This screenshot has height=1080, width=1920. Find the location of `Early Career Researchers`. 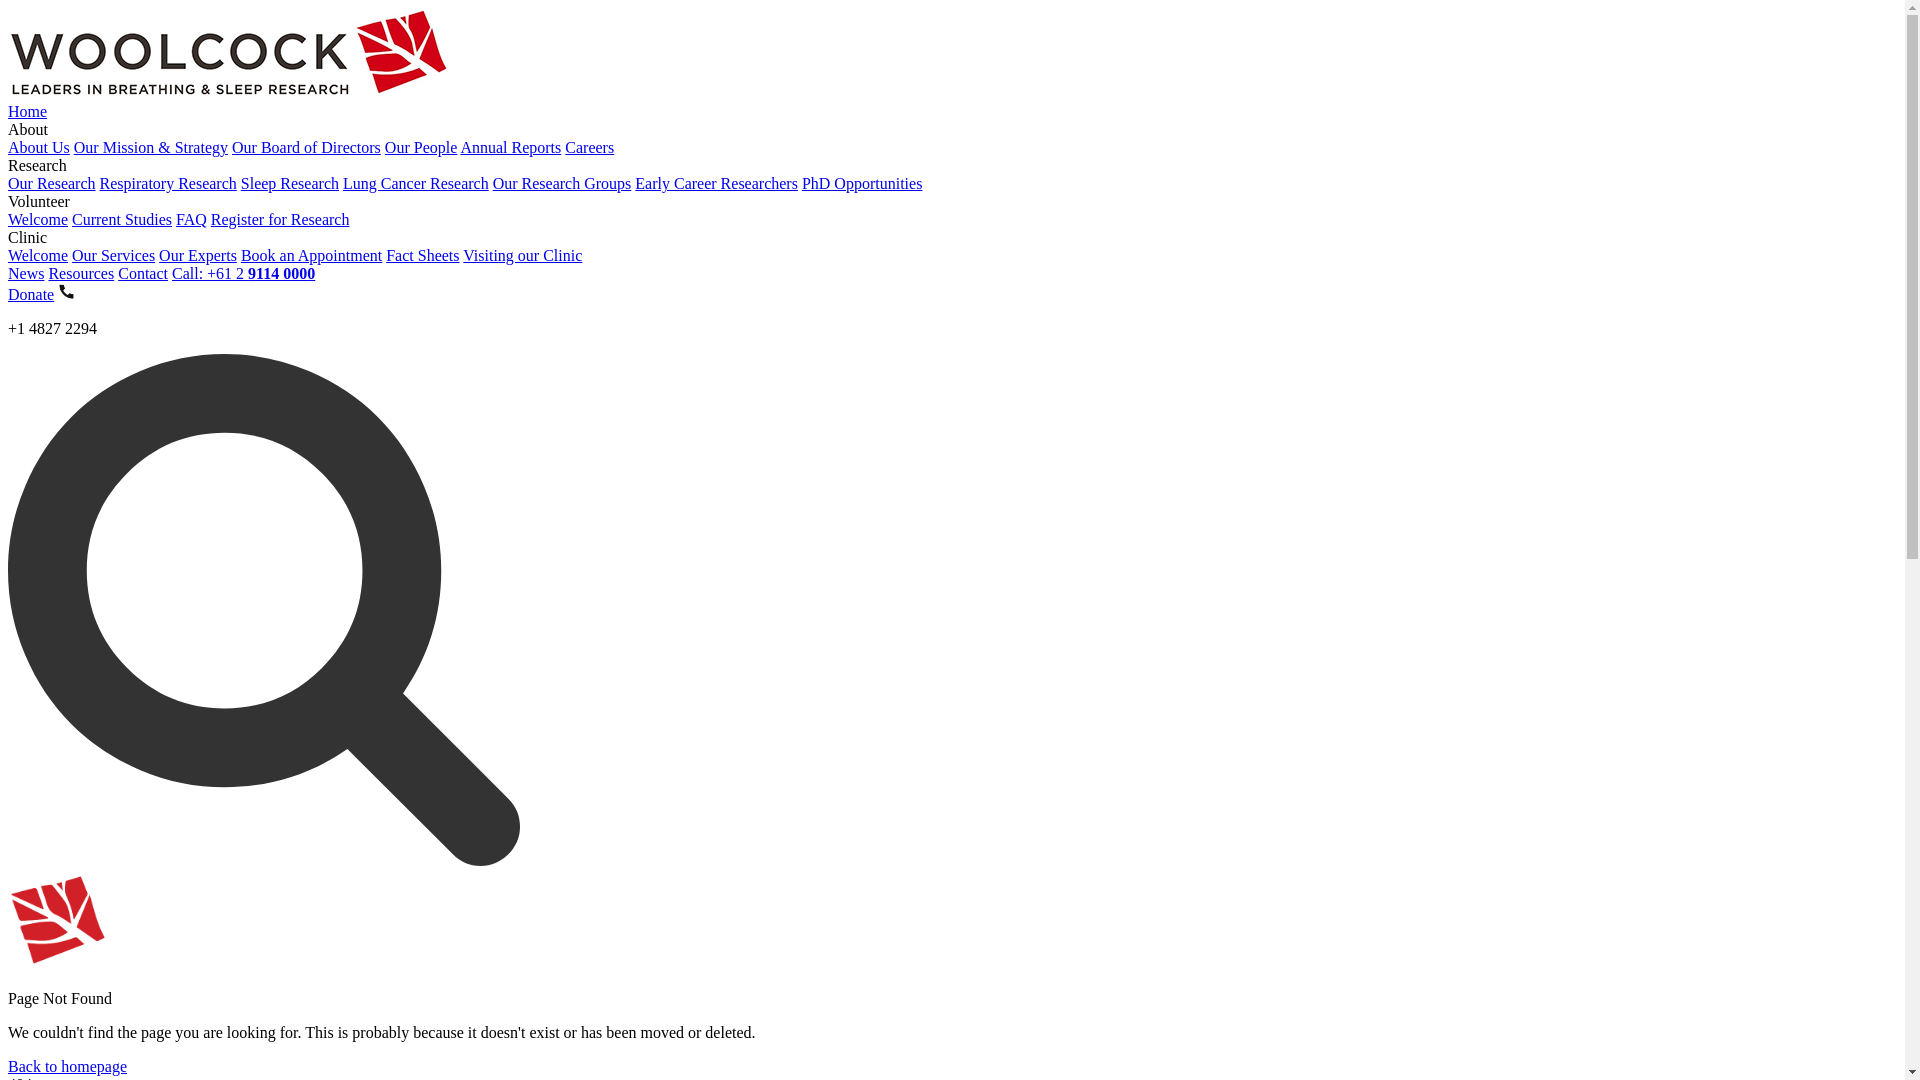

Early Career Researchers is located at coordinates (716, 184).